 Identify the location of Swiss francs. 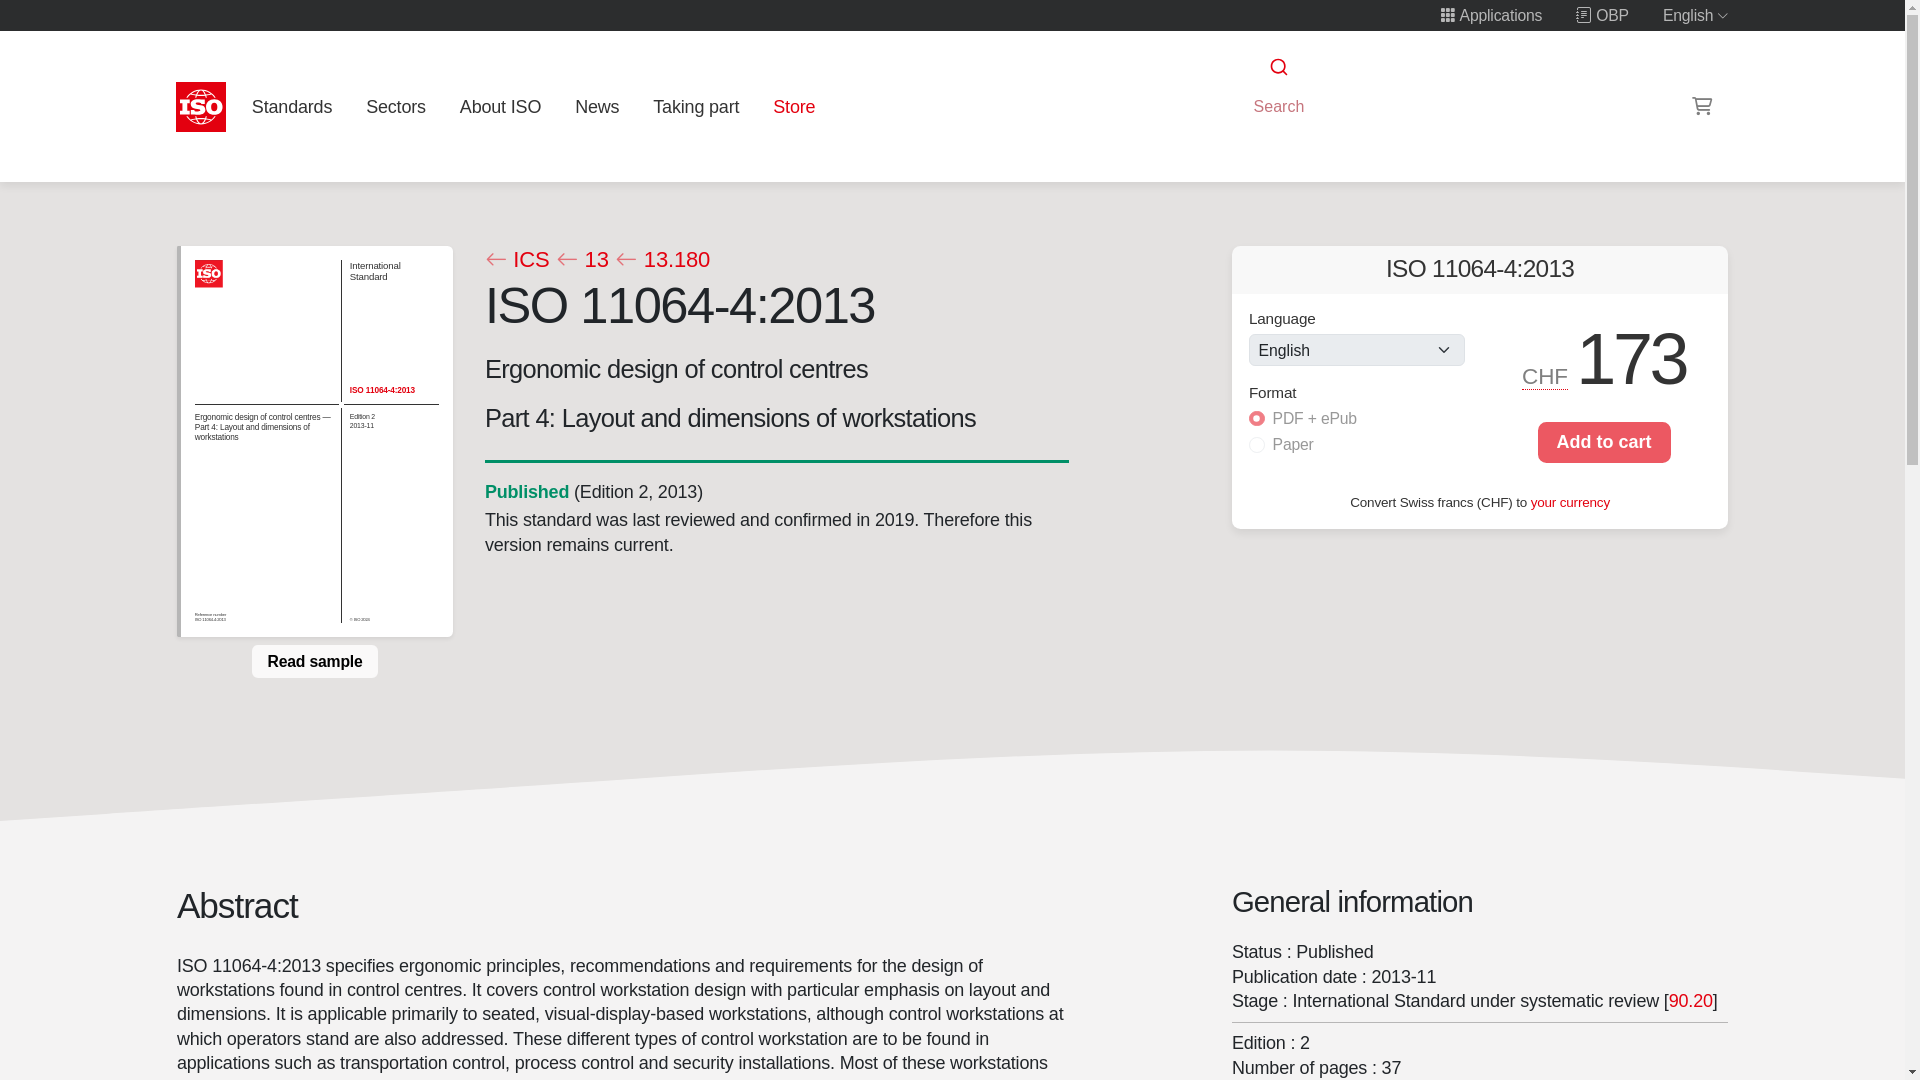
(1545, 376).